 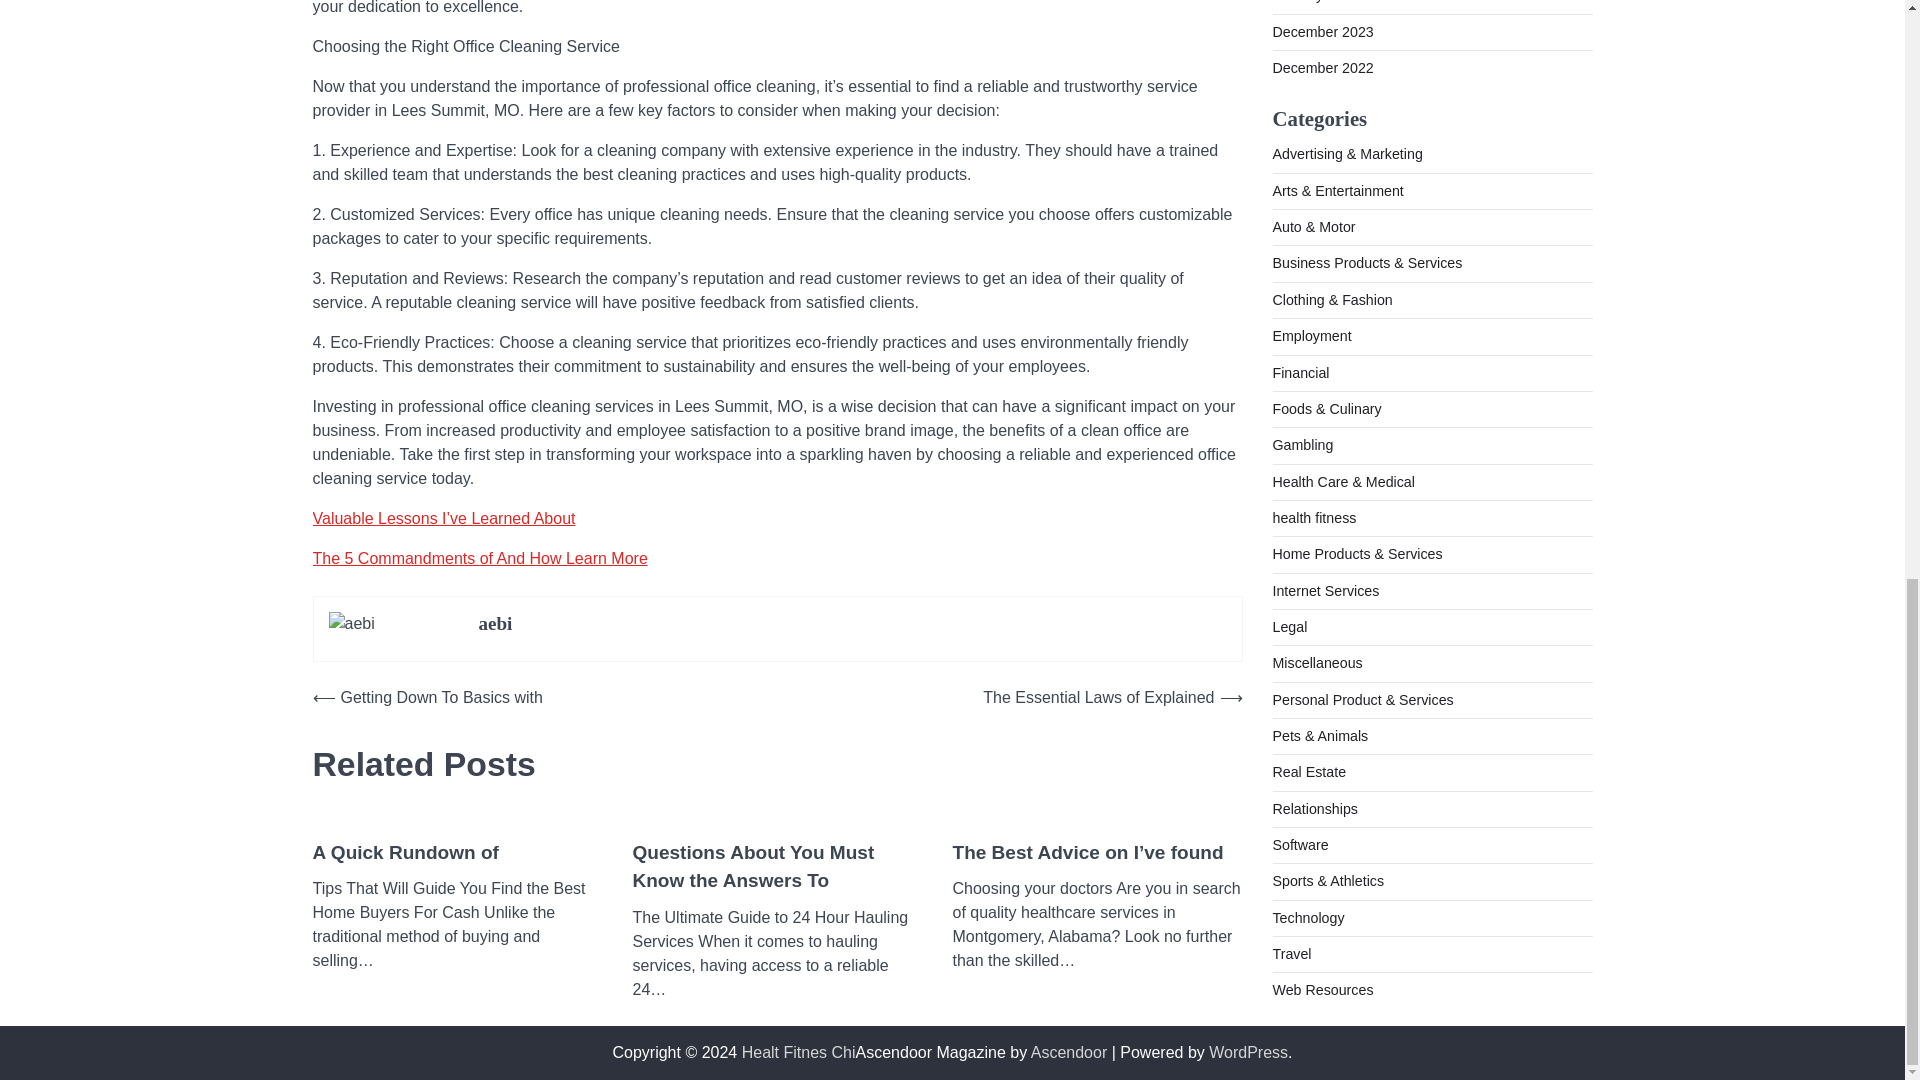 I want to click on Gambling, so click(x=1302, y=211).